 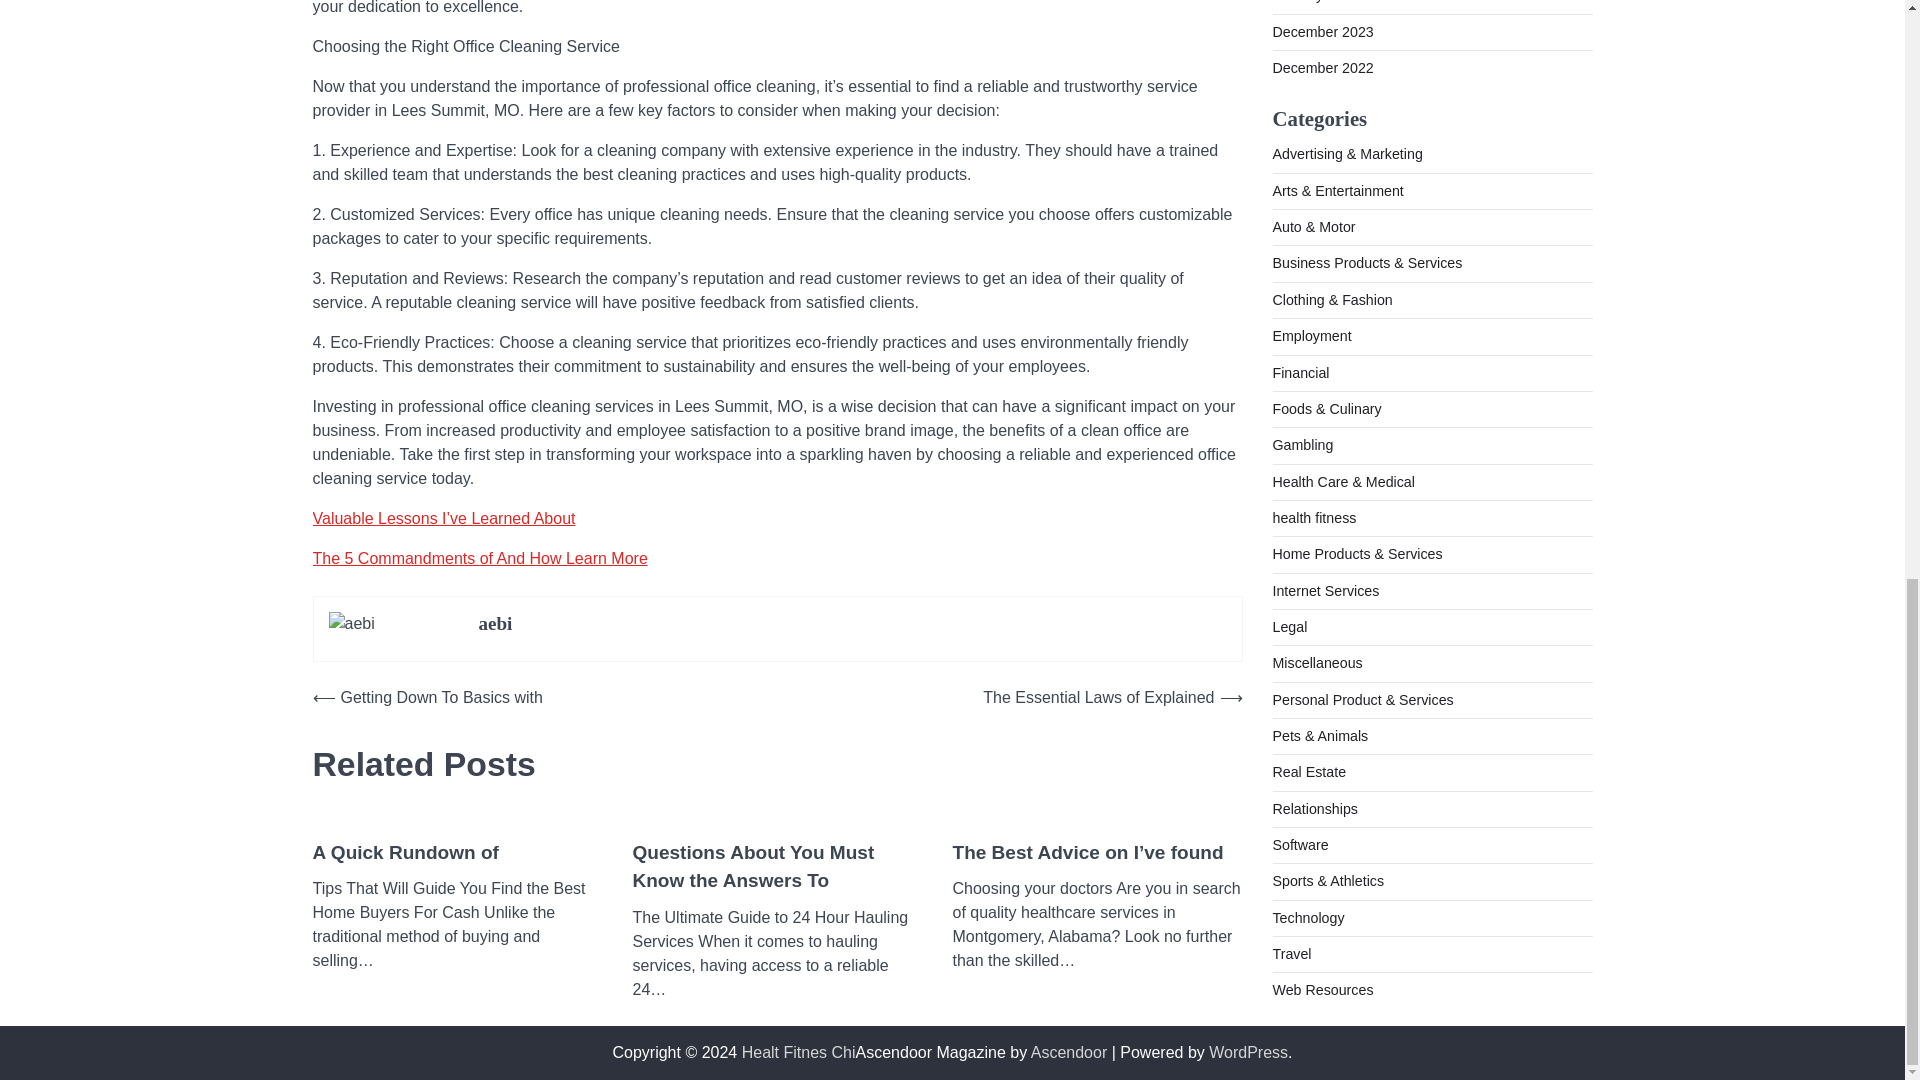 I want to click on Gambling, so click(x=1302, y=211).